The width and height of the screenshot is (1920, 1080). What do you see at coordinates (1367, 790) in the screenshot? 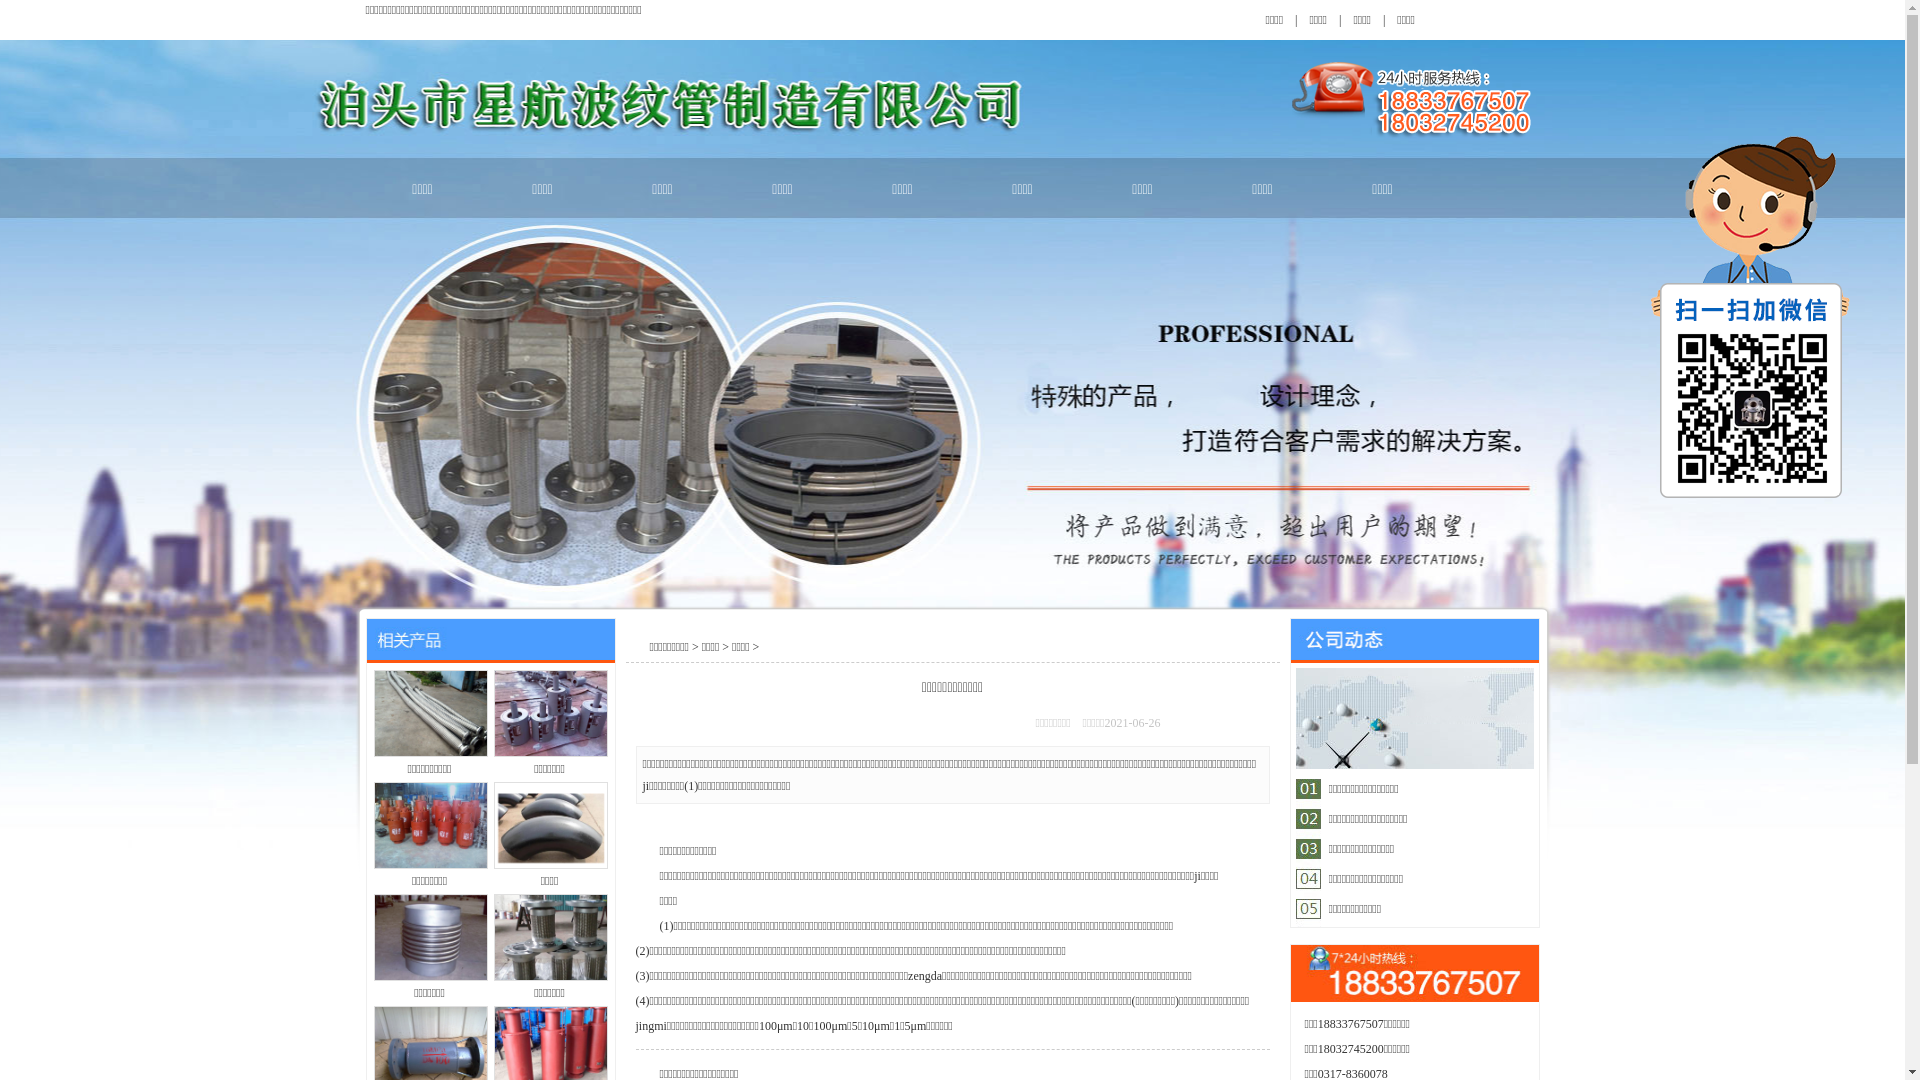
I see `1` at bounding box center [1367, 790].